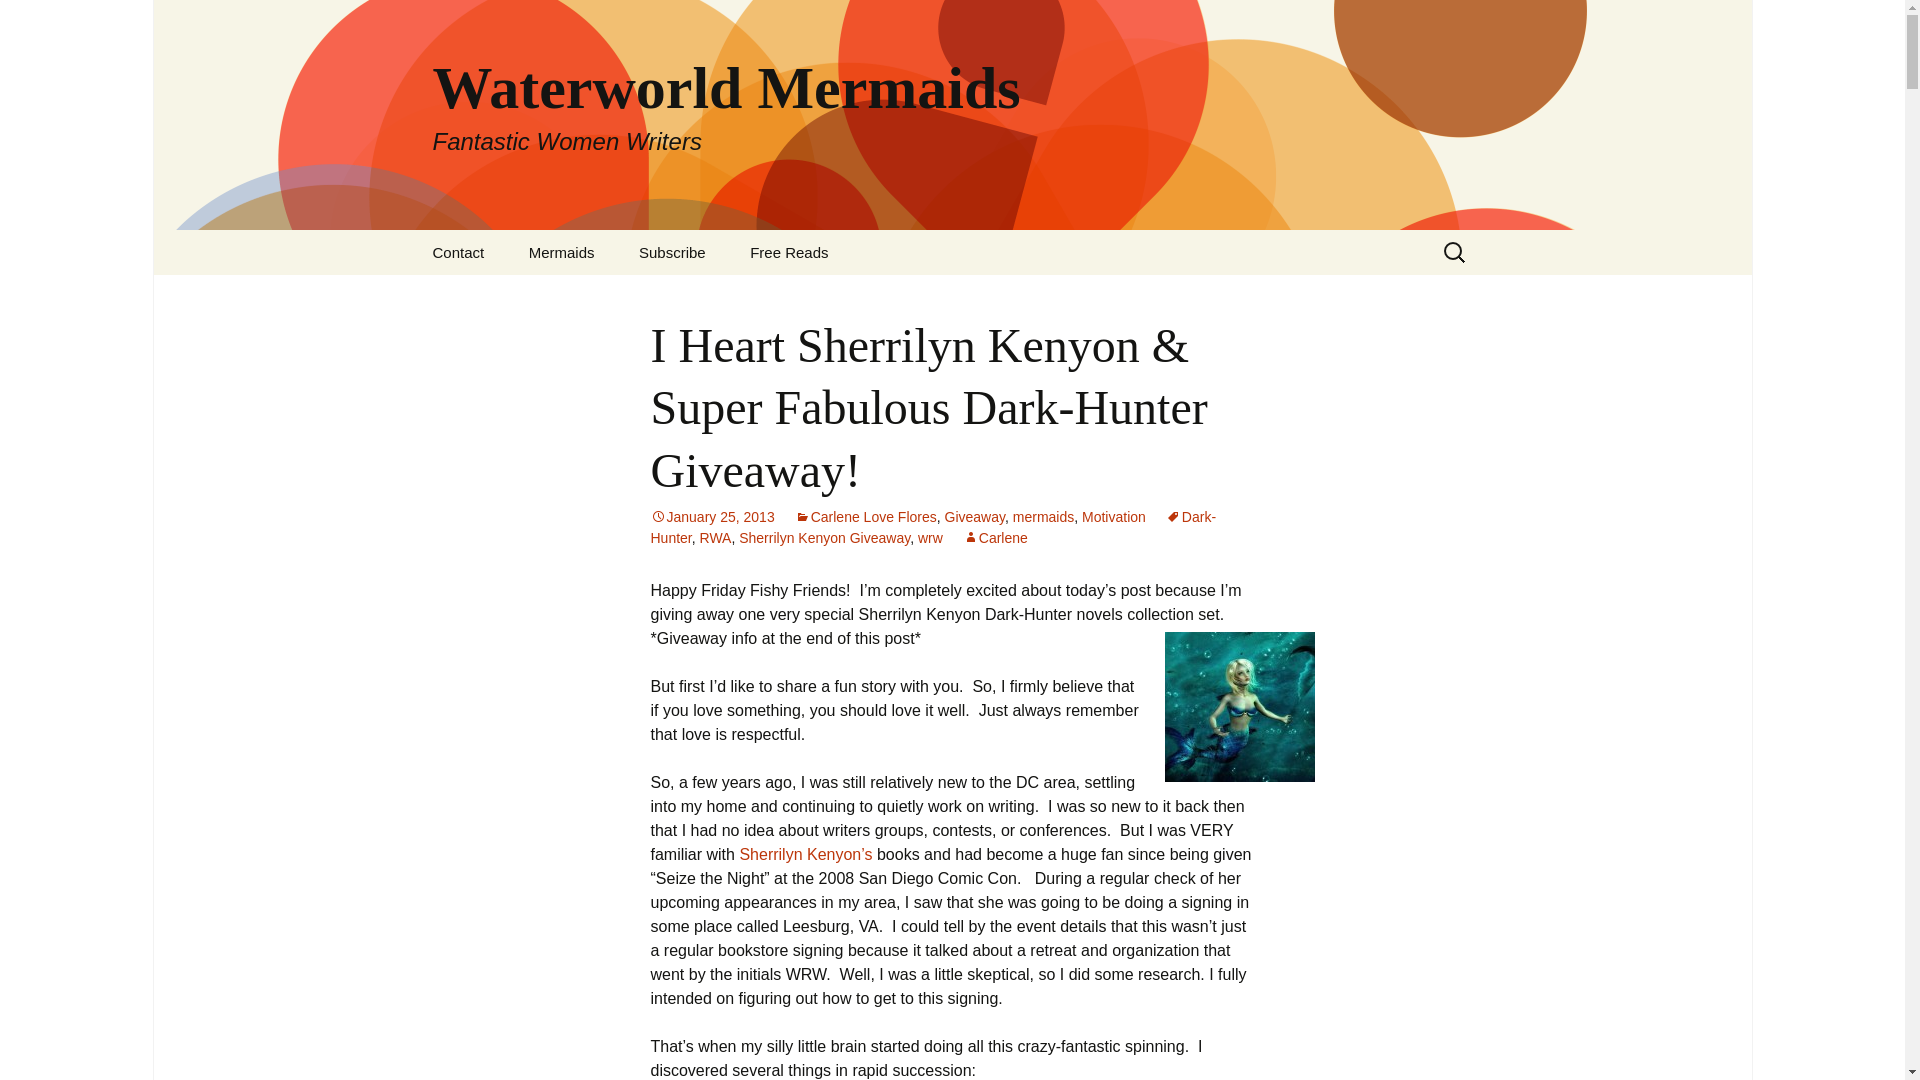  Describe the element at coordinates (930, 538) in the screenshot. I see `wrw` at that location.